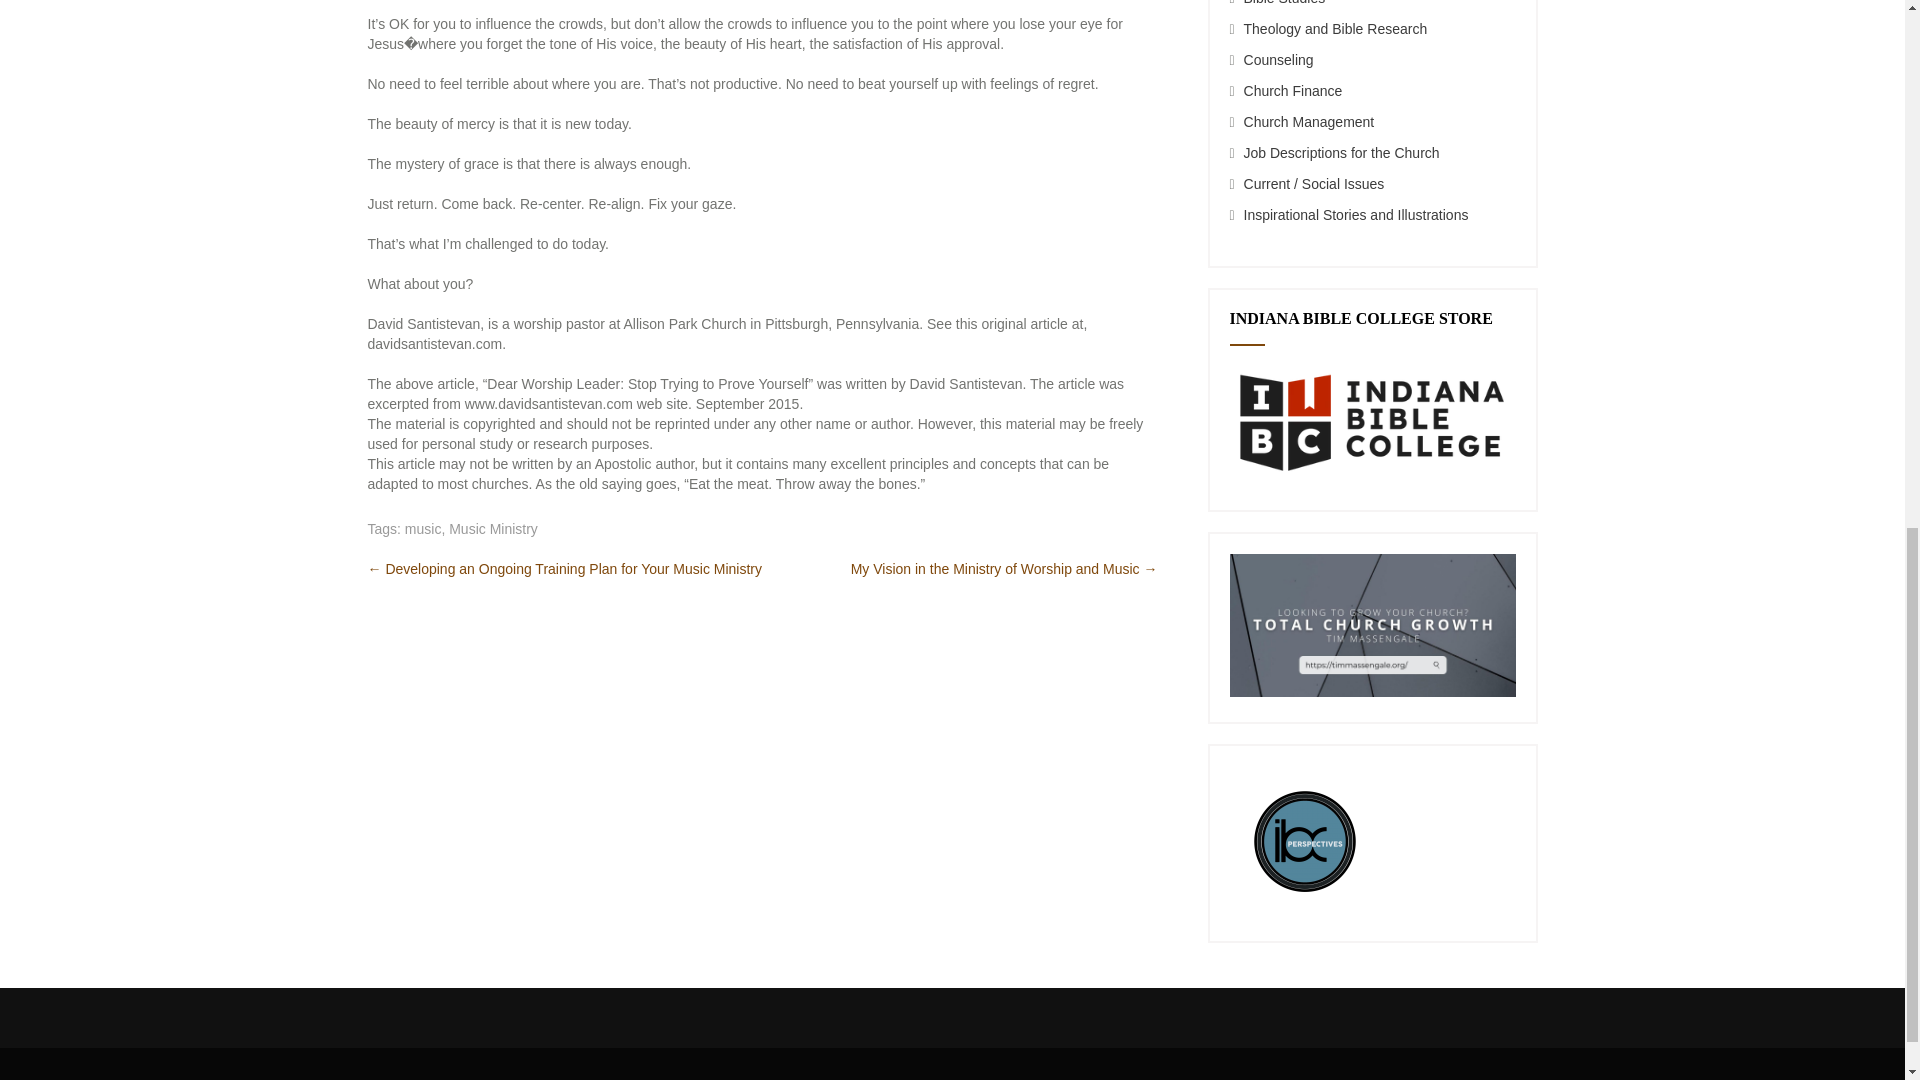  Describe the element at coordinates (1285, 3) in the screenshot. I see `Bible Studies` at that location.